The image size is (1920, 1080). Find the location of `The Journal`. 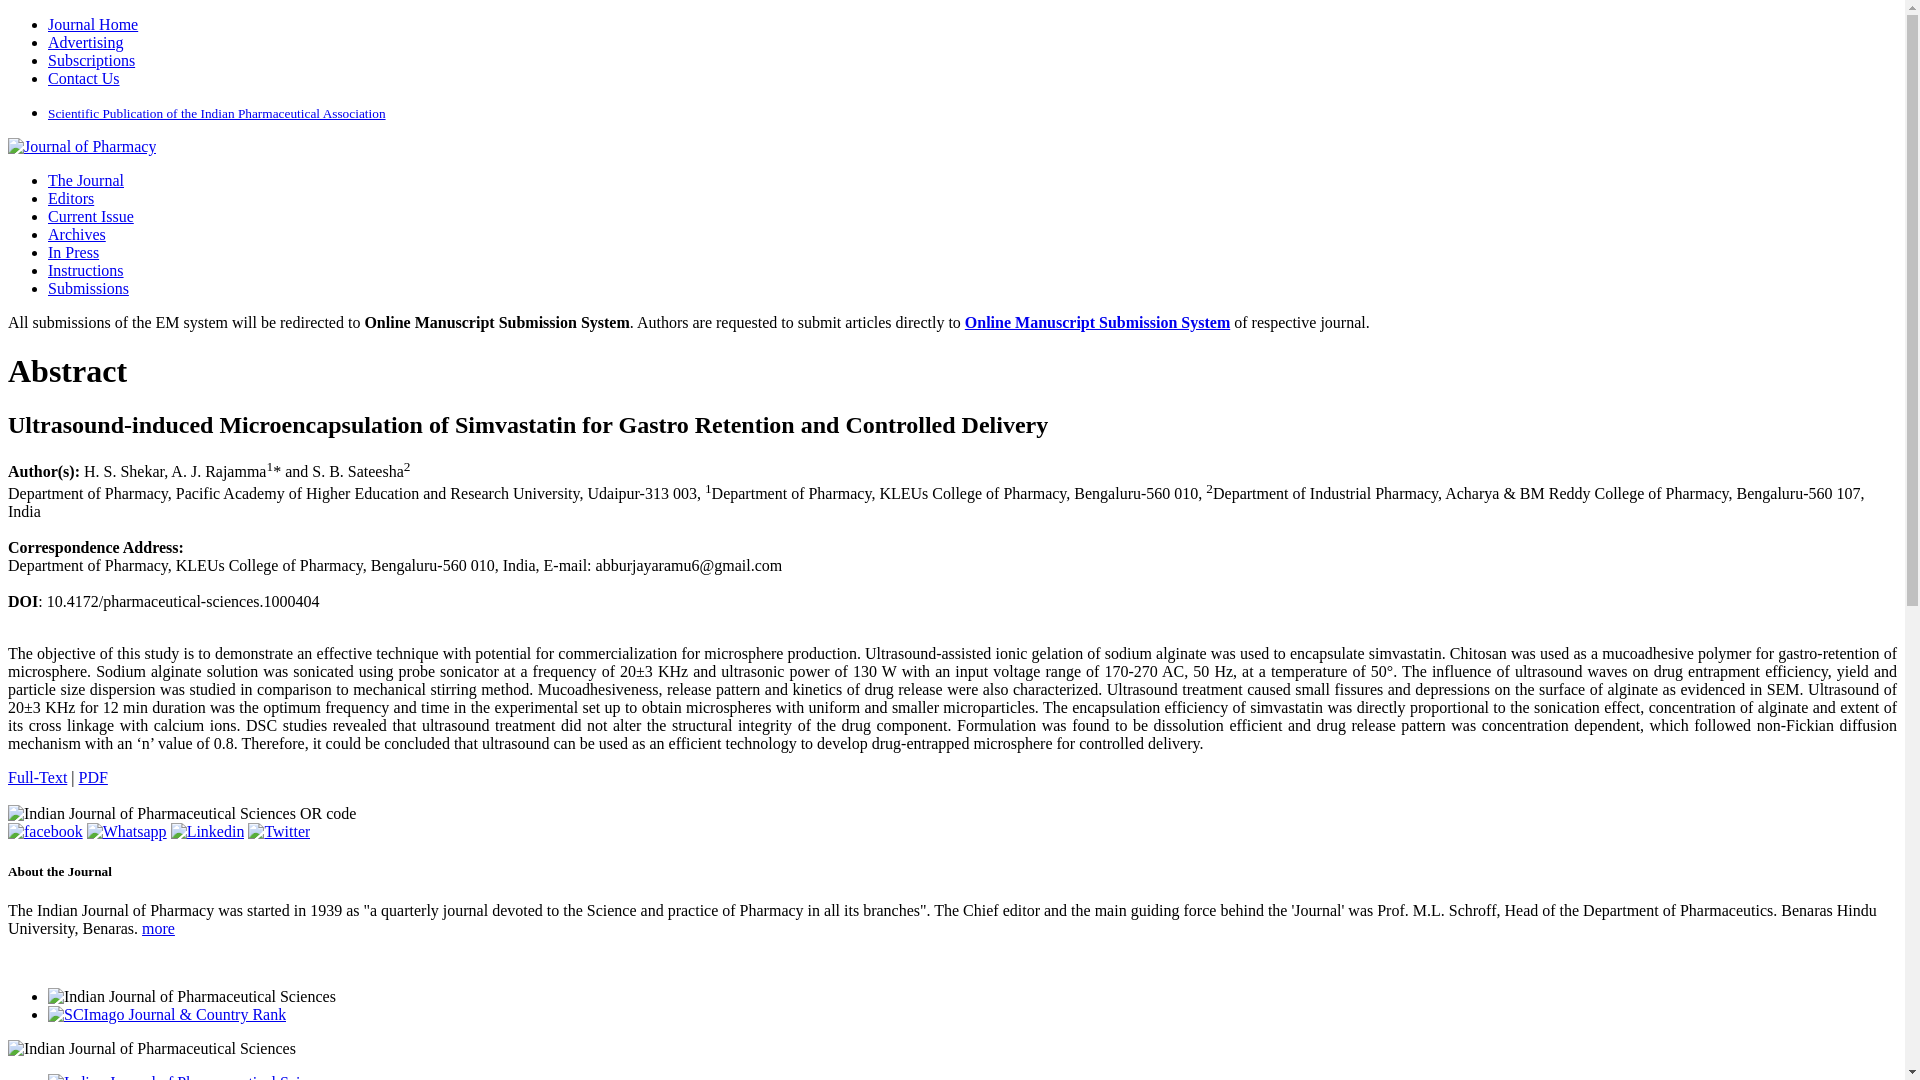

The Journal is located at coordinates (86, 180).